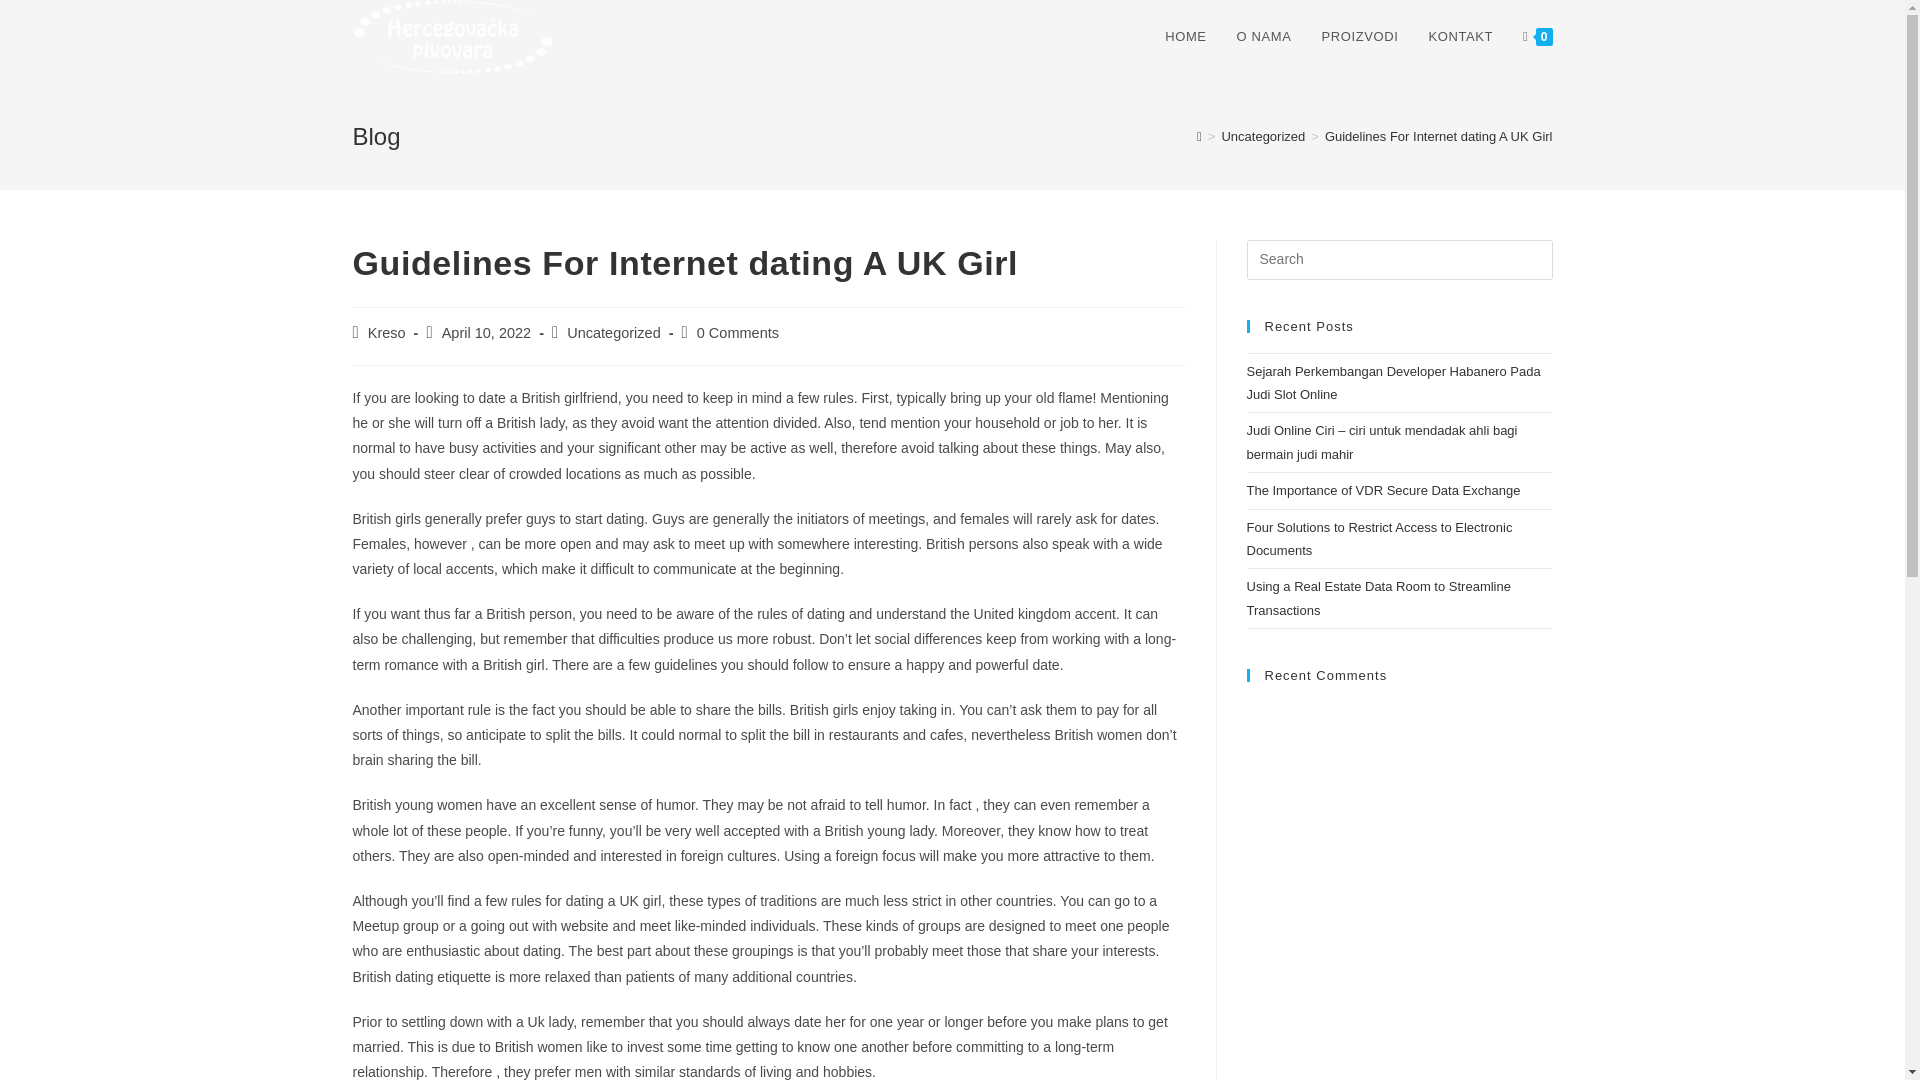 This screenshot has height=1080, width=1920. I want to click on Uncategorized, so click(1263, 136).